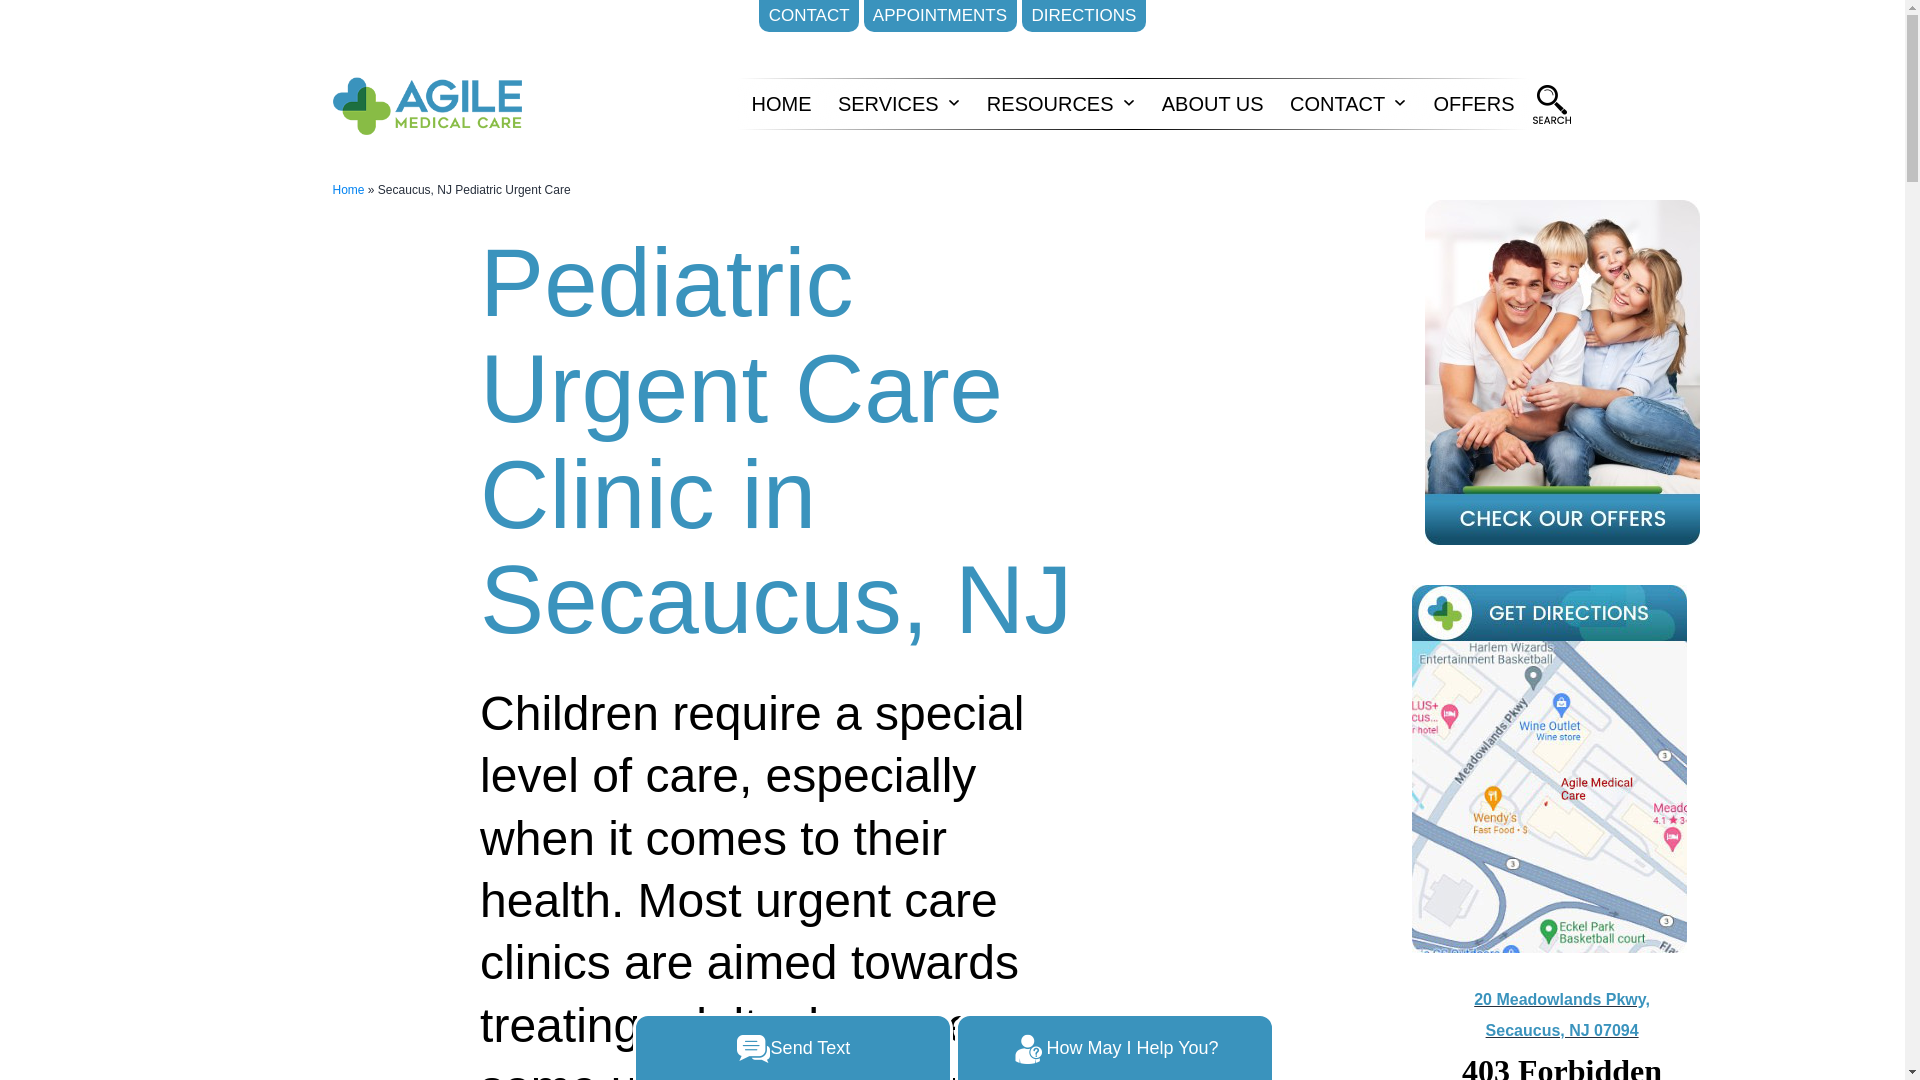  I want to click on DIRECTIONS, so click(1084, 16).